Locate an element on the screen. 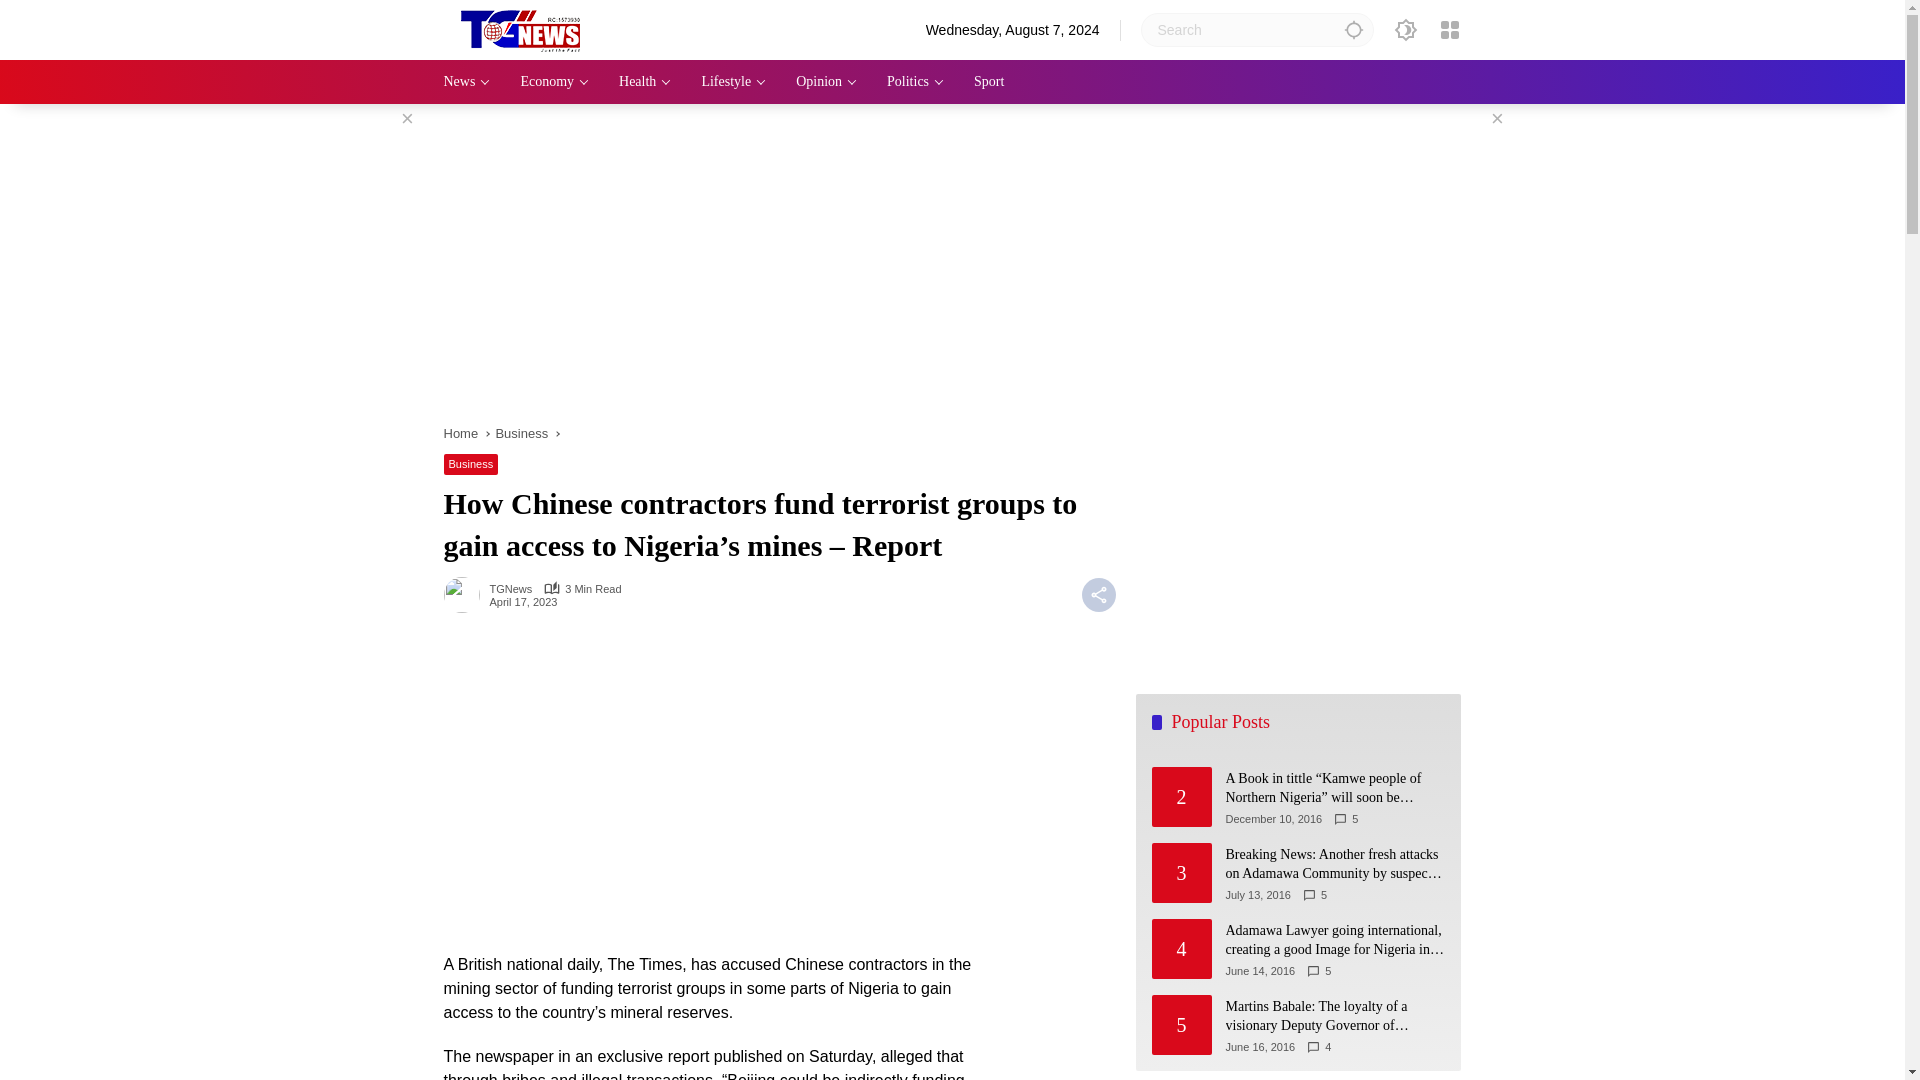 Image resolution: width=1920 pixels, height=1080 pixels. Business is located at coordinates (521, 432).